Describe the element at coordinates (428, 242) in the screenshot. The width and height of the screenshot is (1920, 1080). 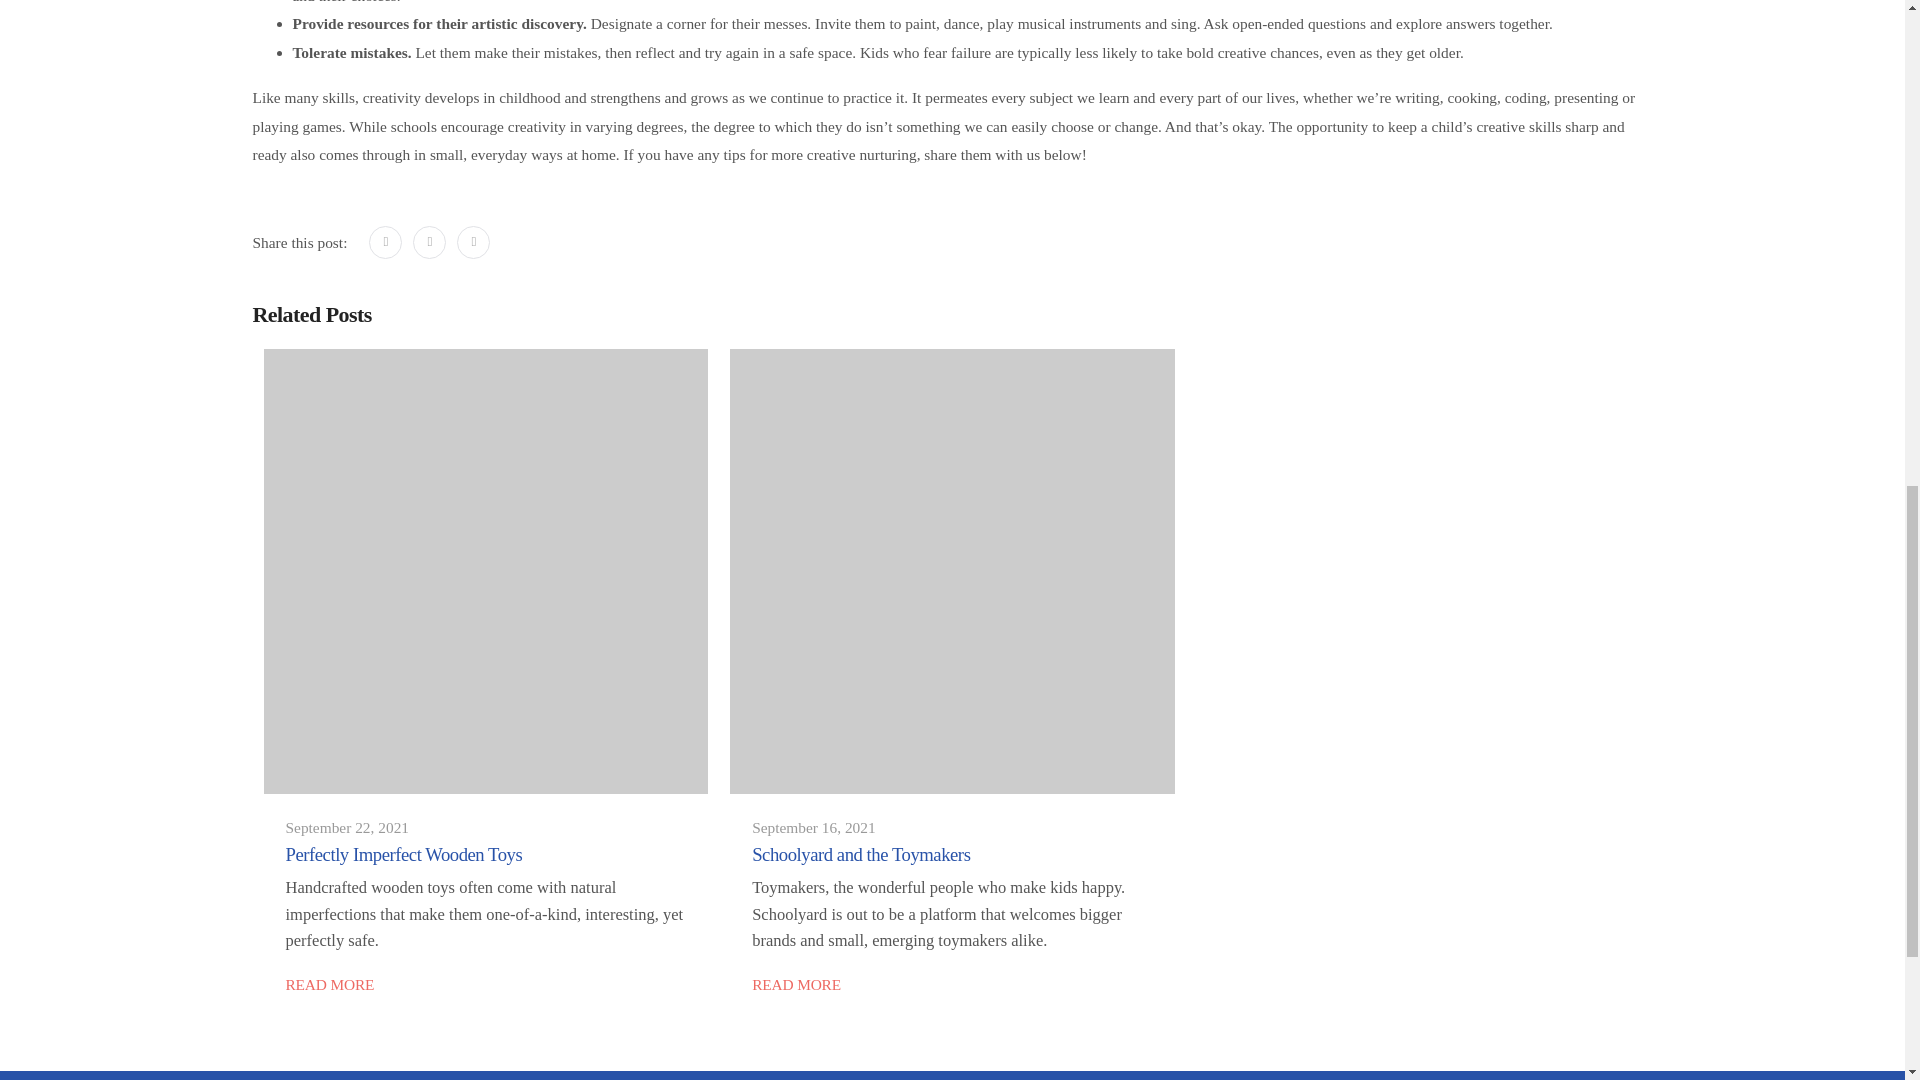
I see `Twitter` at that location.